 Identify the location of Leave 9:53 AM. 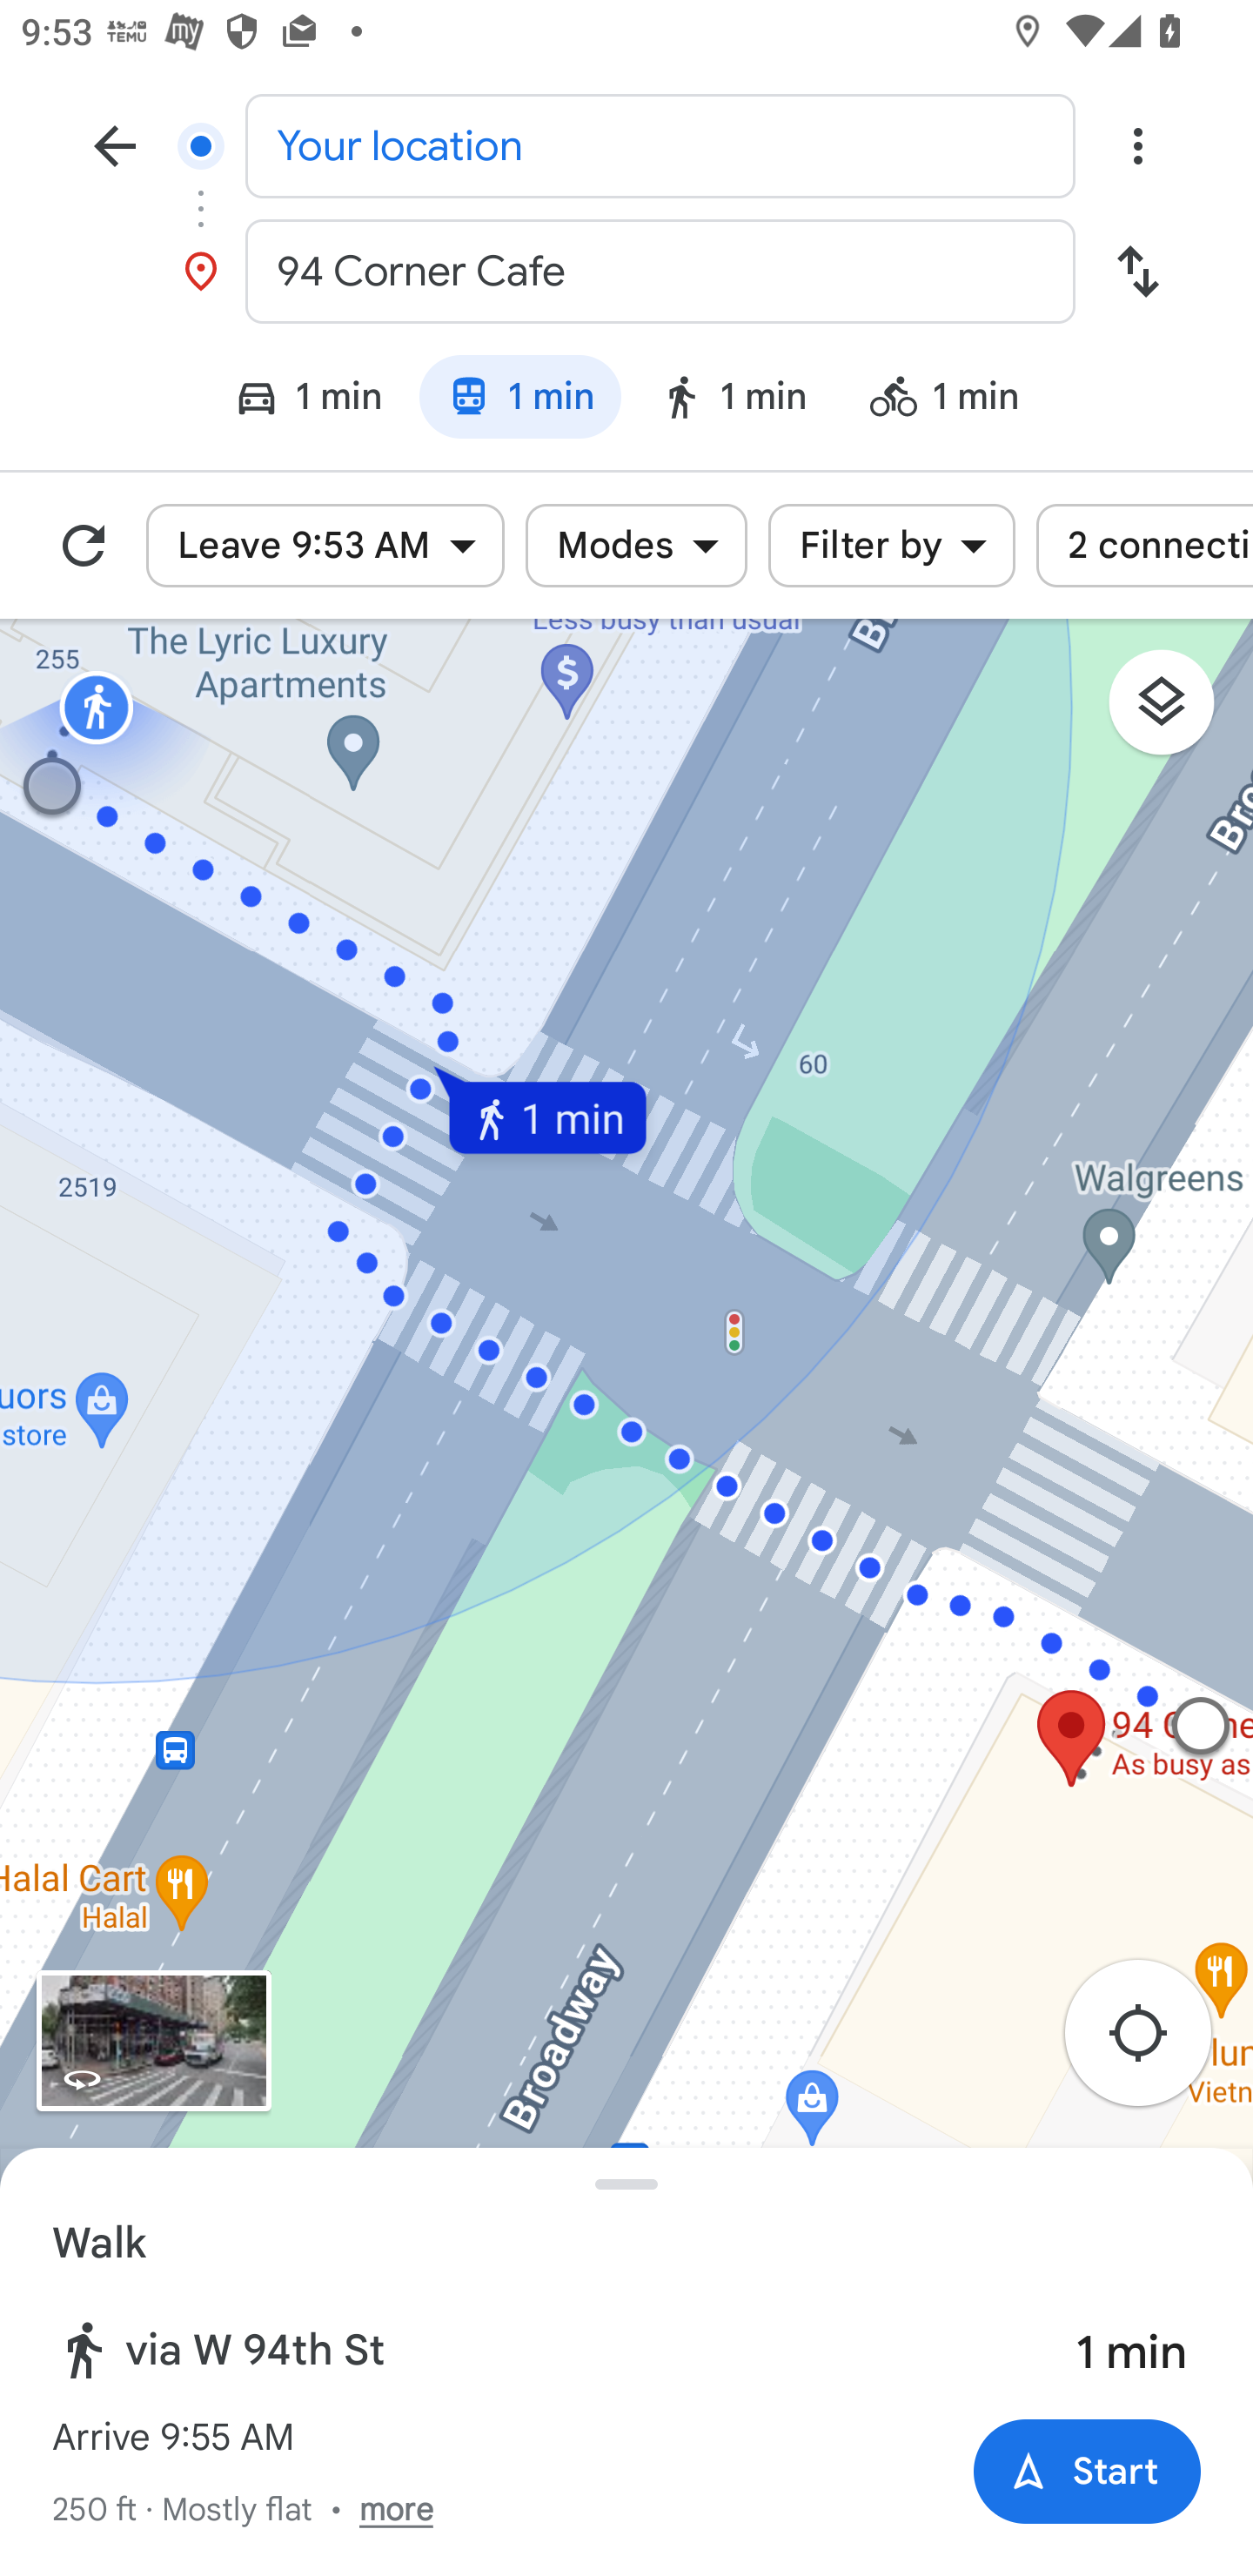
(325, 546).